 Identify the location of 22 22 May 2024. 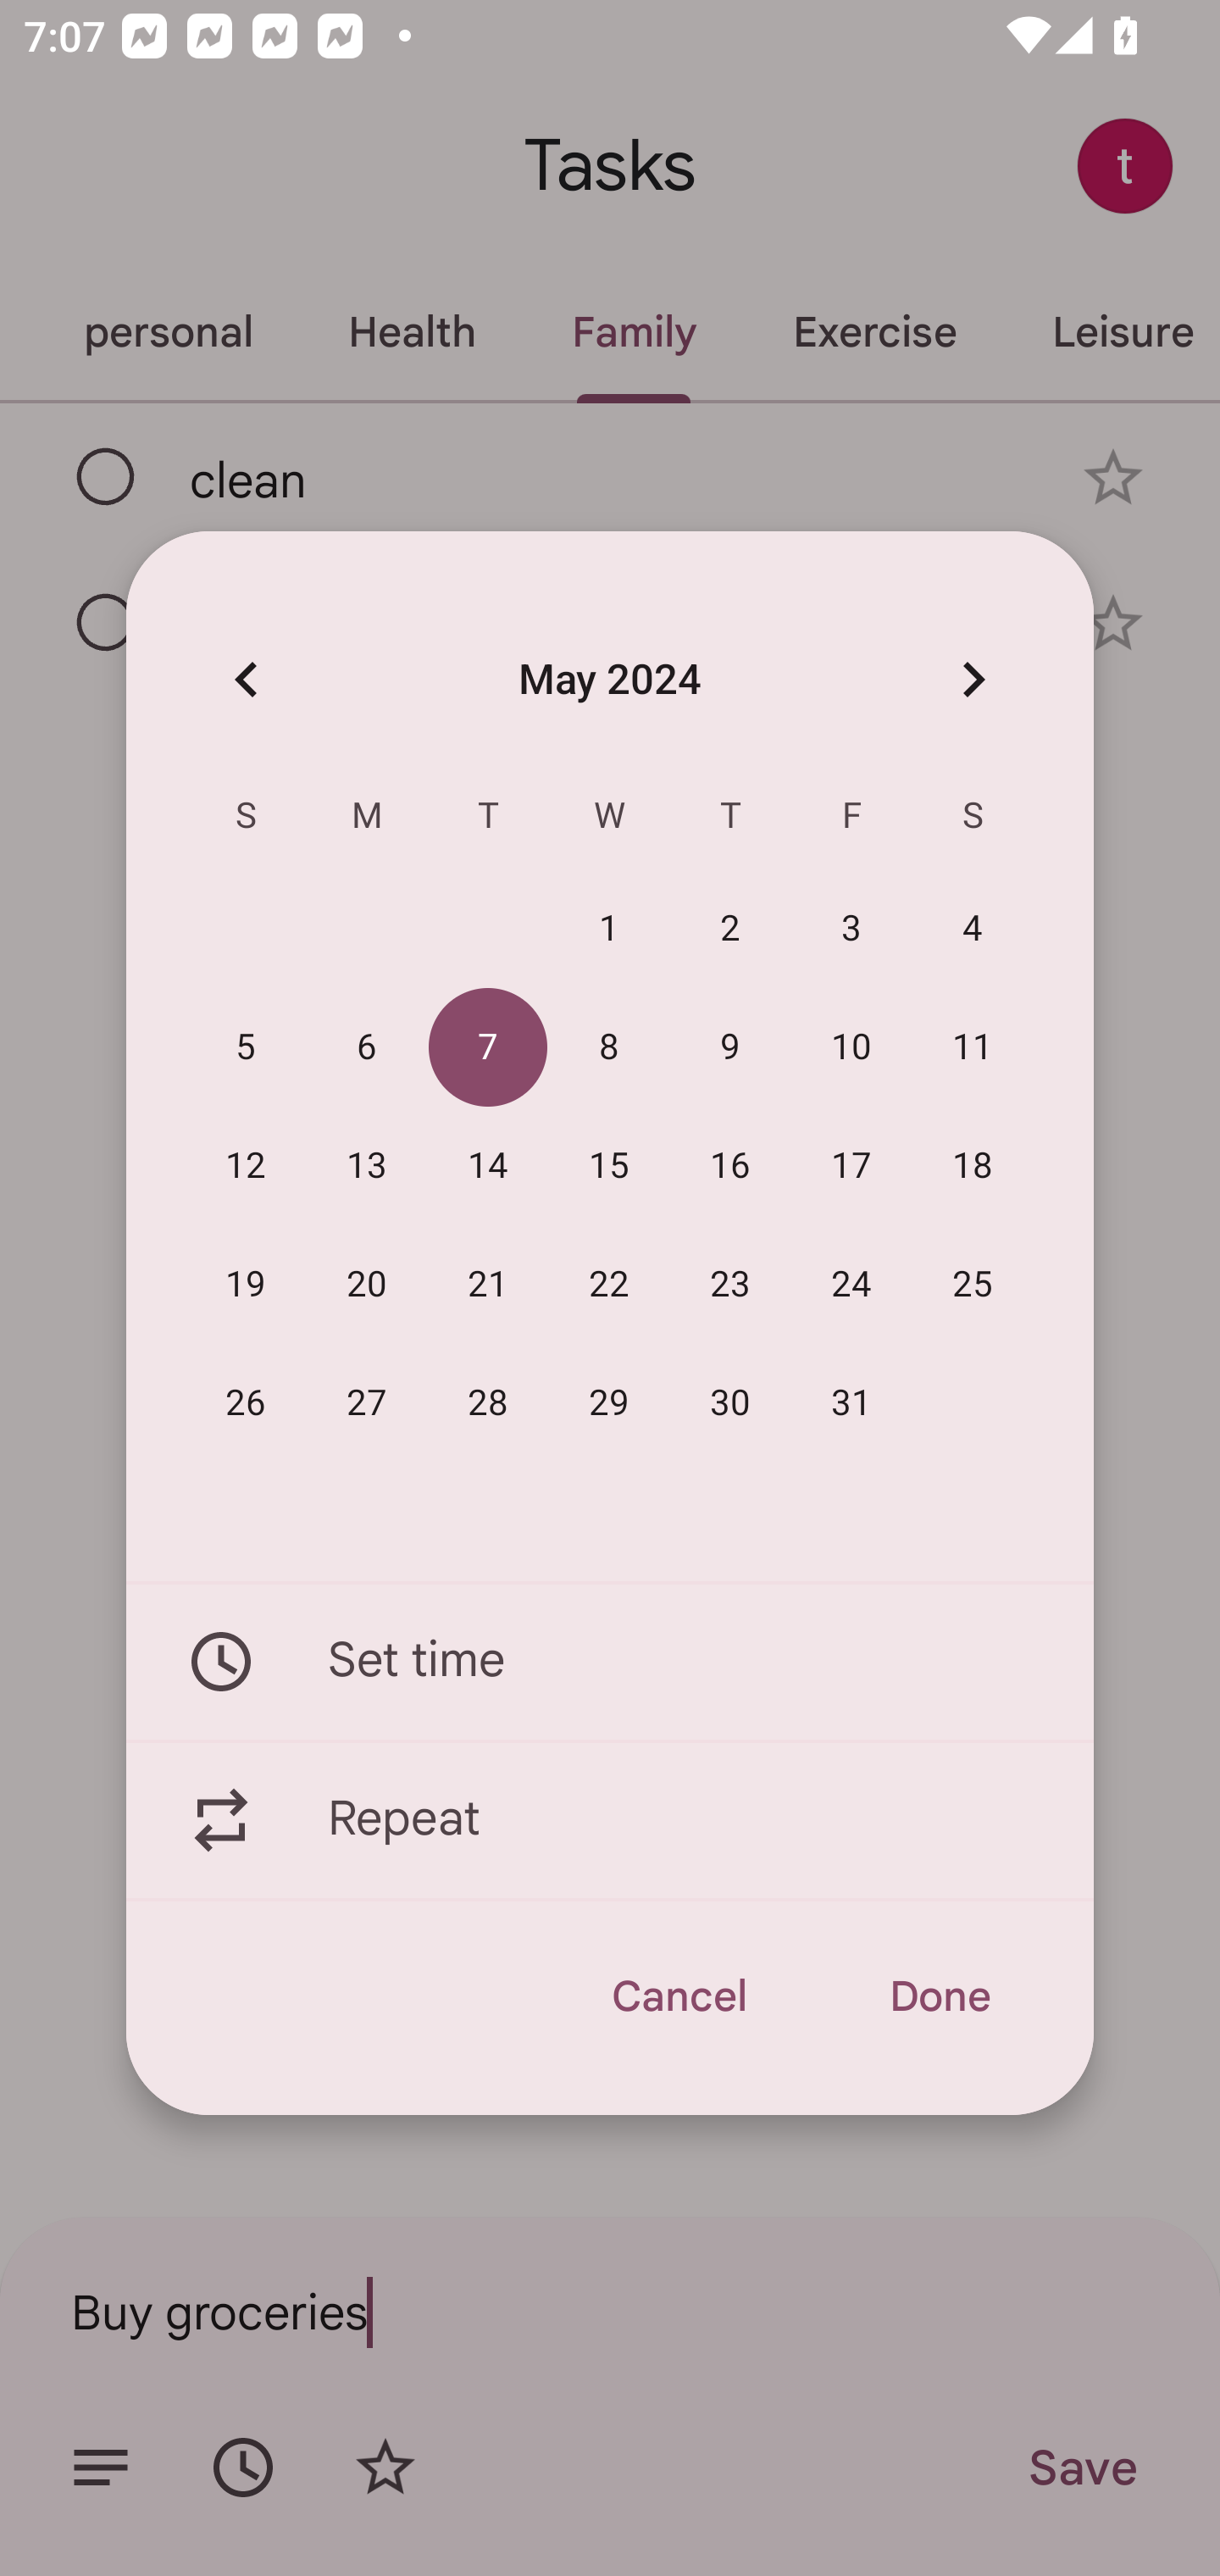
(609, 1285).